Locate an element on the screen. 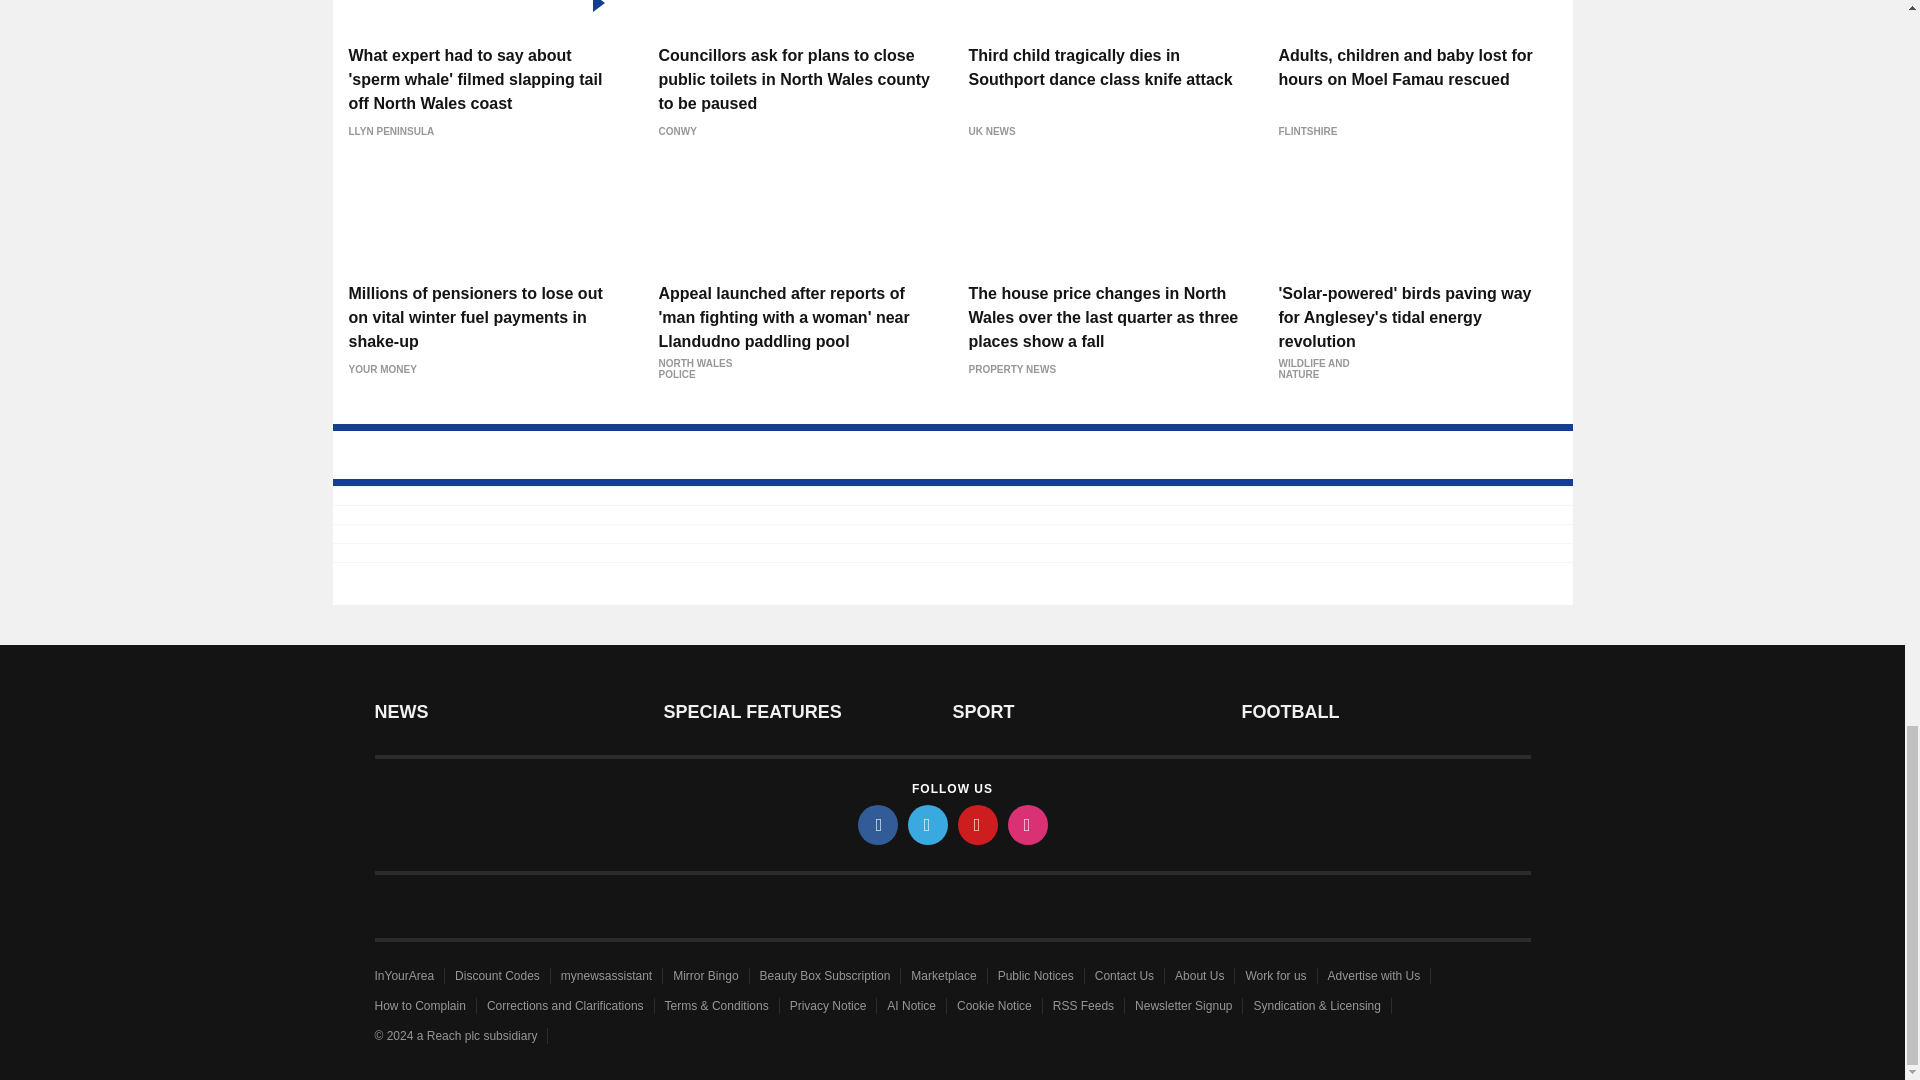 This screenshot has width=1920, height=1080. instagram is located at coordinates (1028, 824).